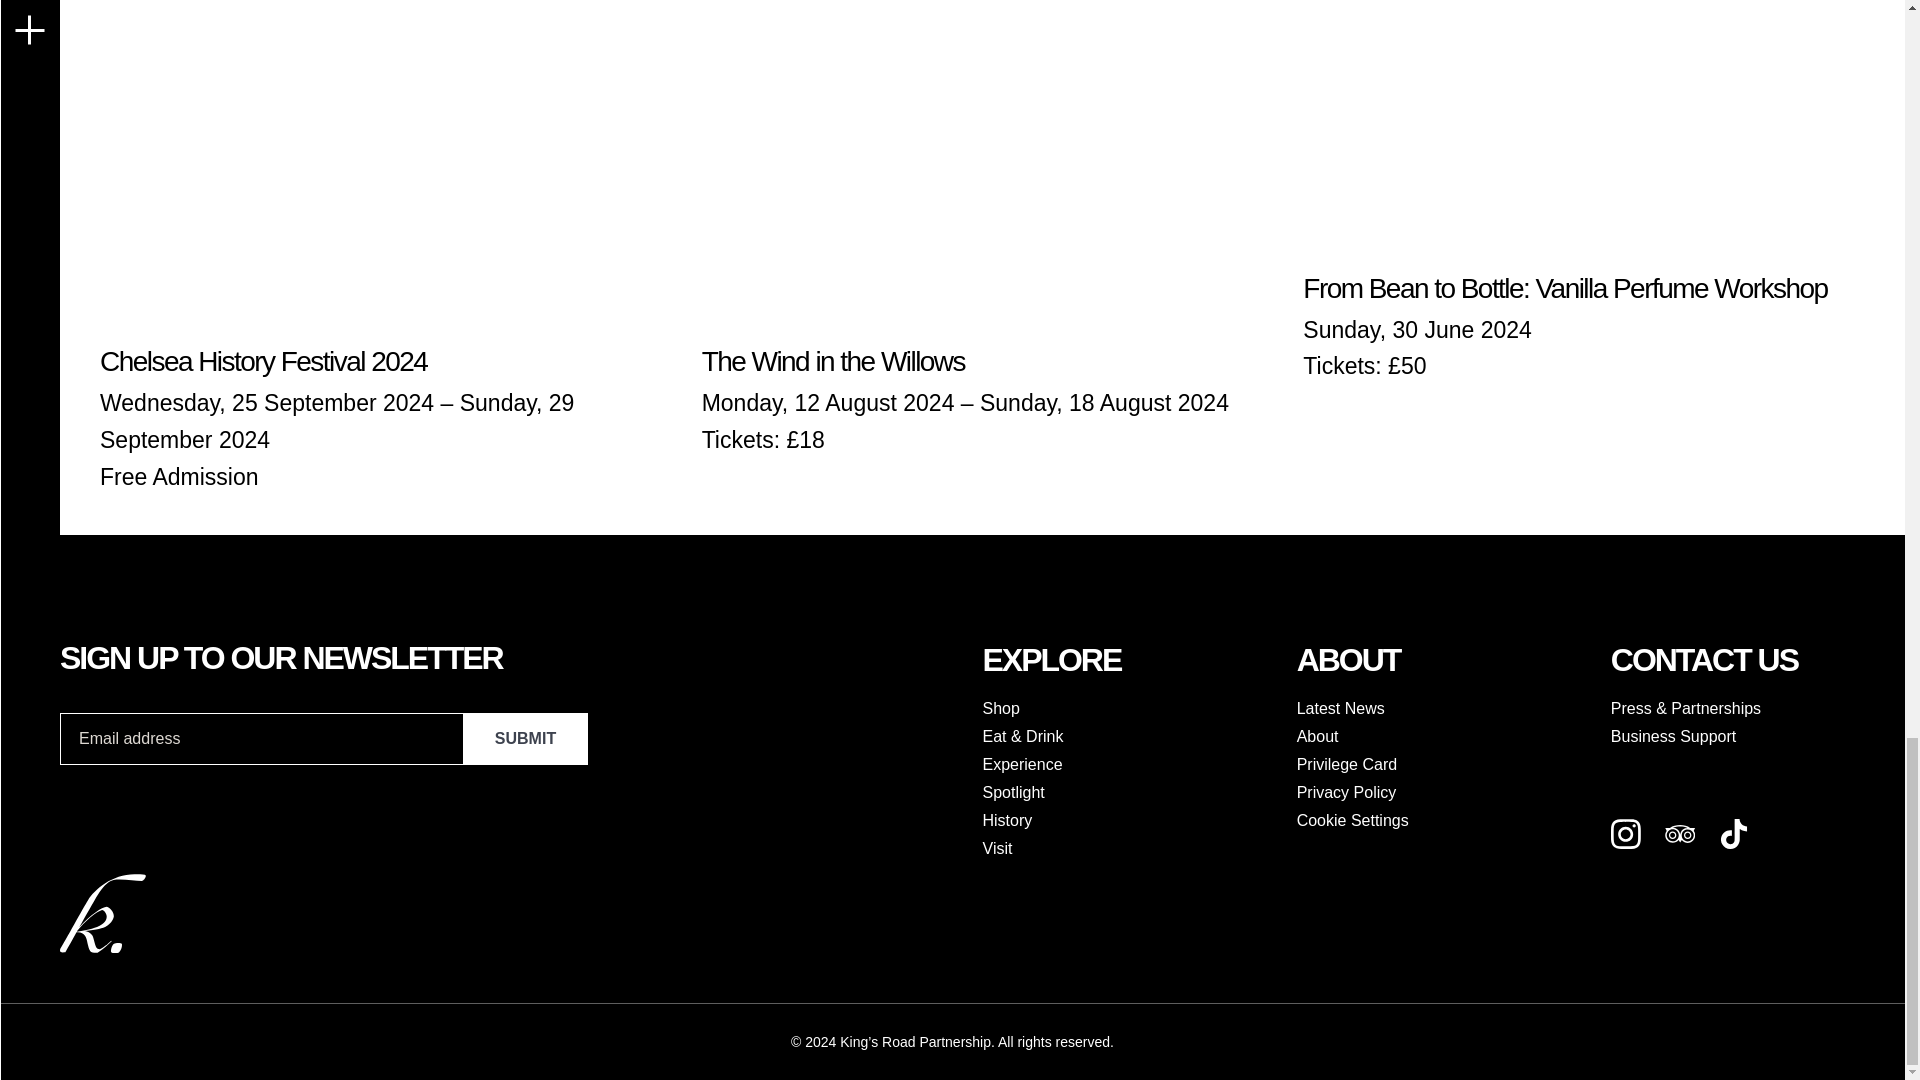 This screenshot has height=1080, width=1920. I want to click on Visit, so click(1128, 848).